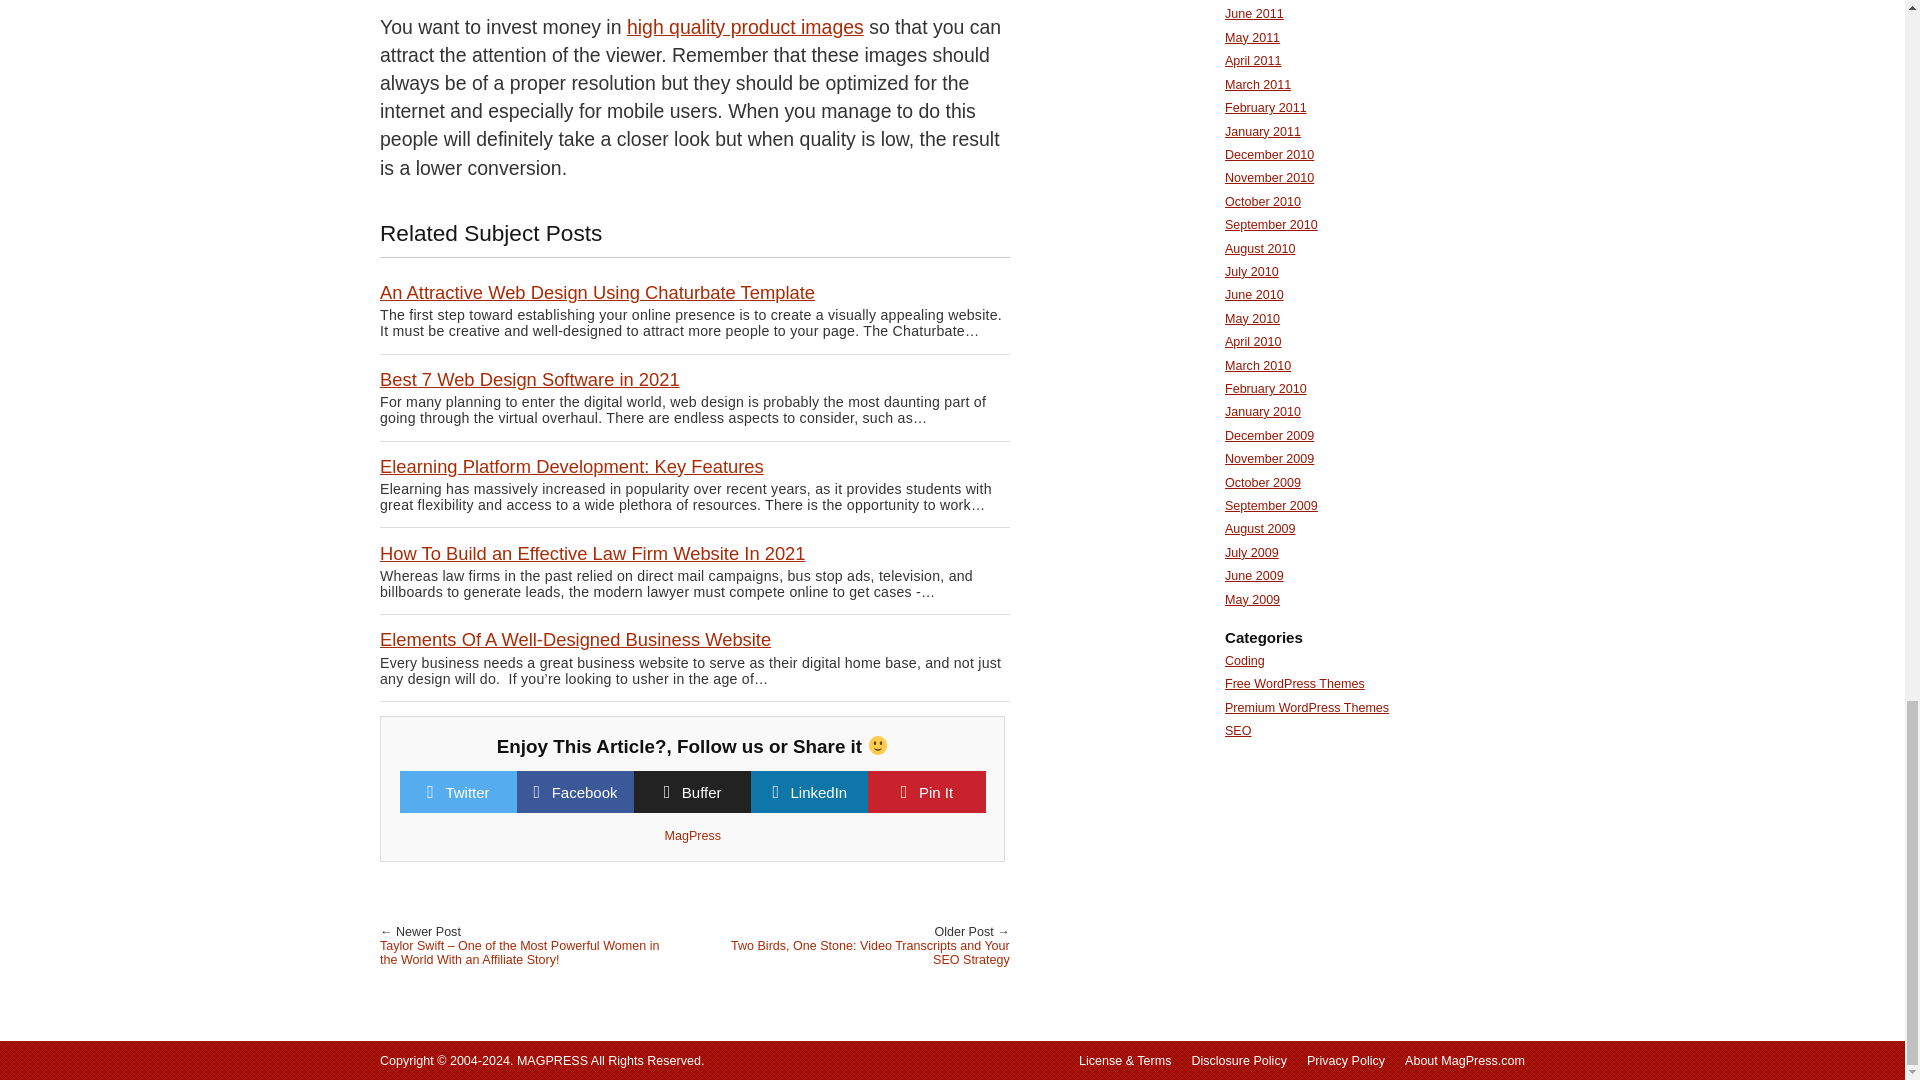 The width and height of the screenshot is (1920, 1080). Describe the element at coordinates (576, 639) in the screenshot. I see `Elements Of A Well-Designed Business Website` at that location.